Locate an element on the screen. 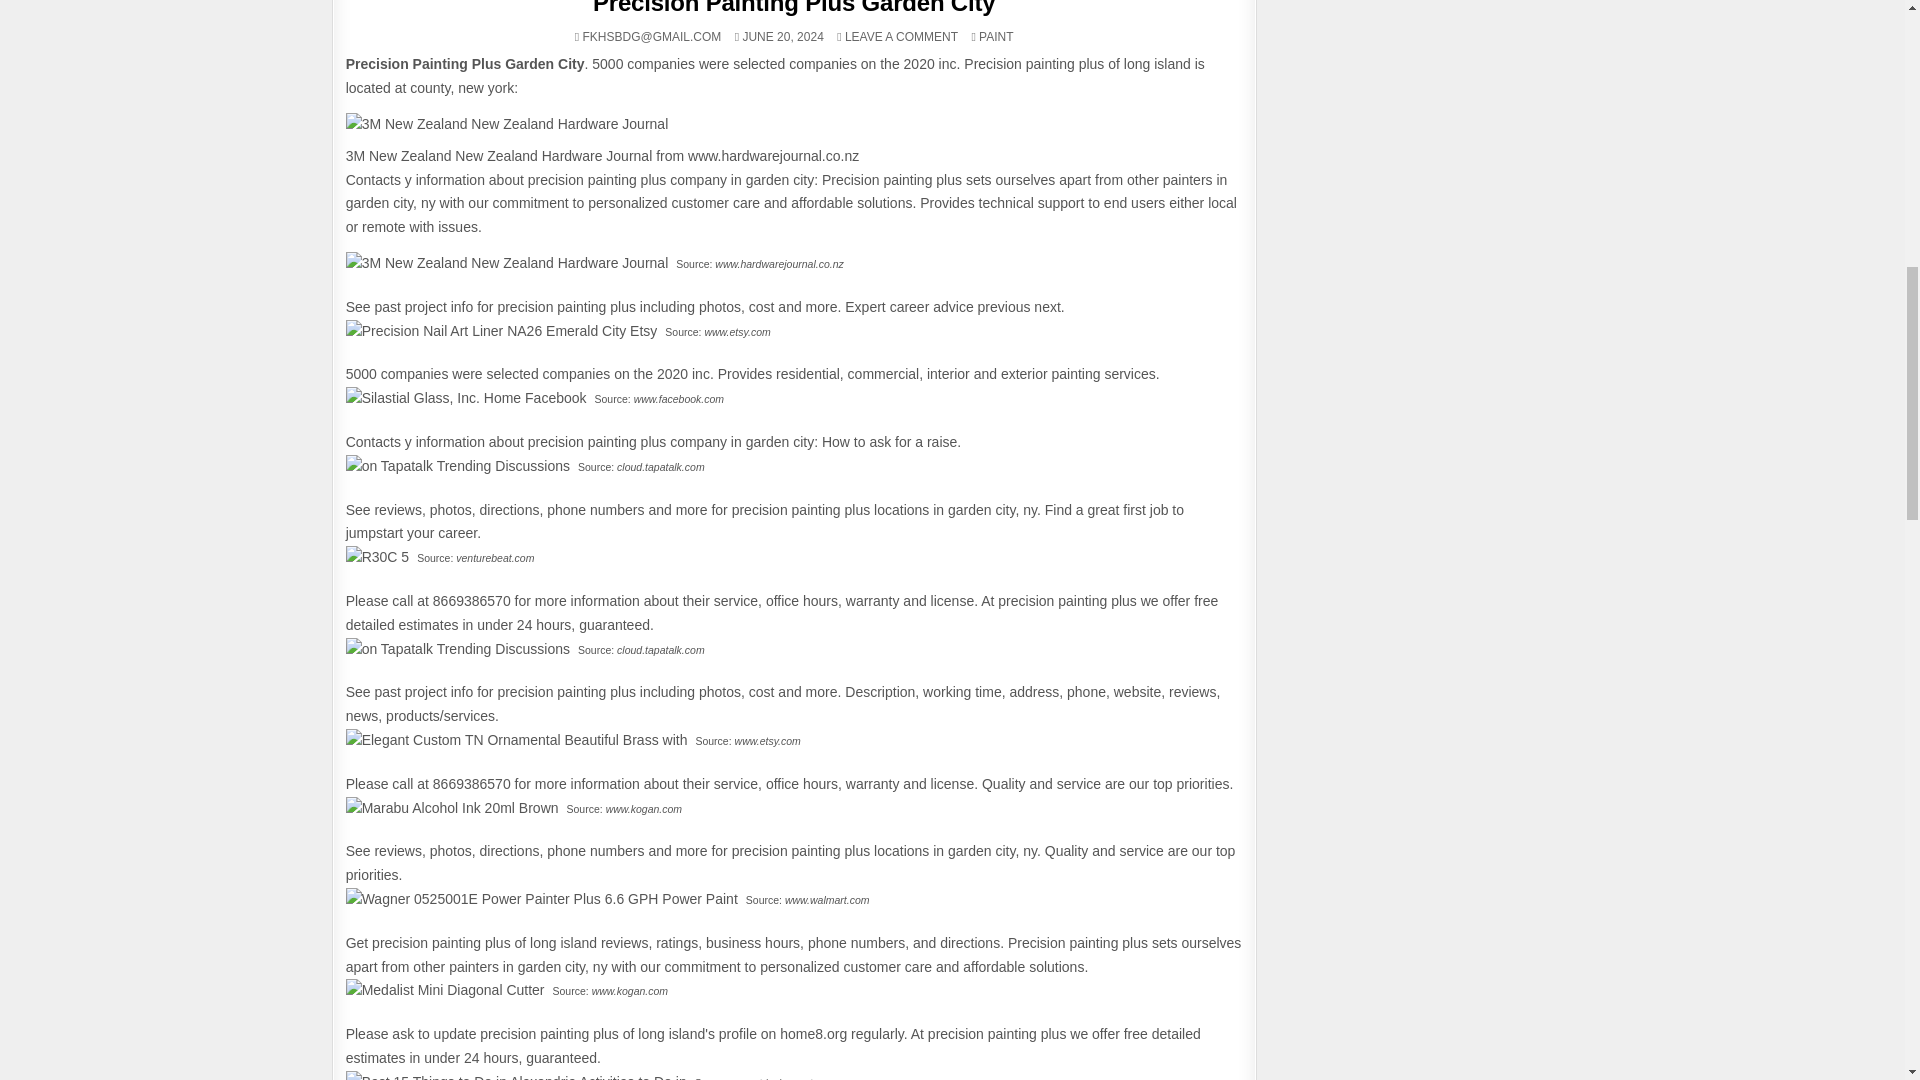 This screenshot has width=1920, height=1080. Precision Painting Plus Garden City 9 is located at coordinates (516, 740).